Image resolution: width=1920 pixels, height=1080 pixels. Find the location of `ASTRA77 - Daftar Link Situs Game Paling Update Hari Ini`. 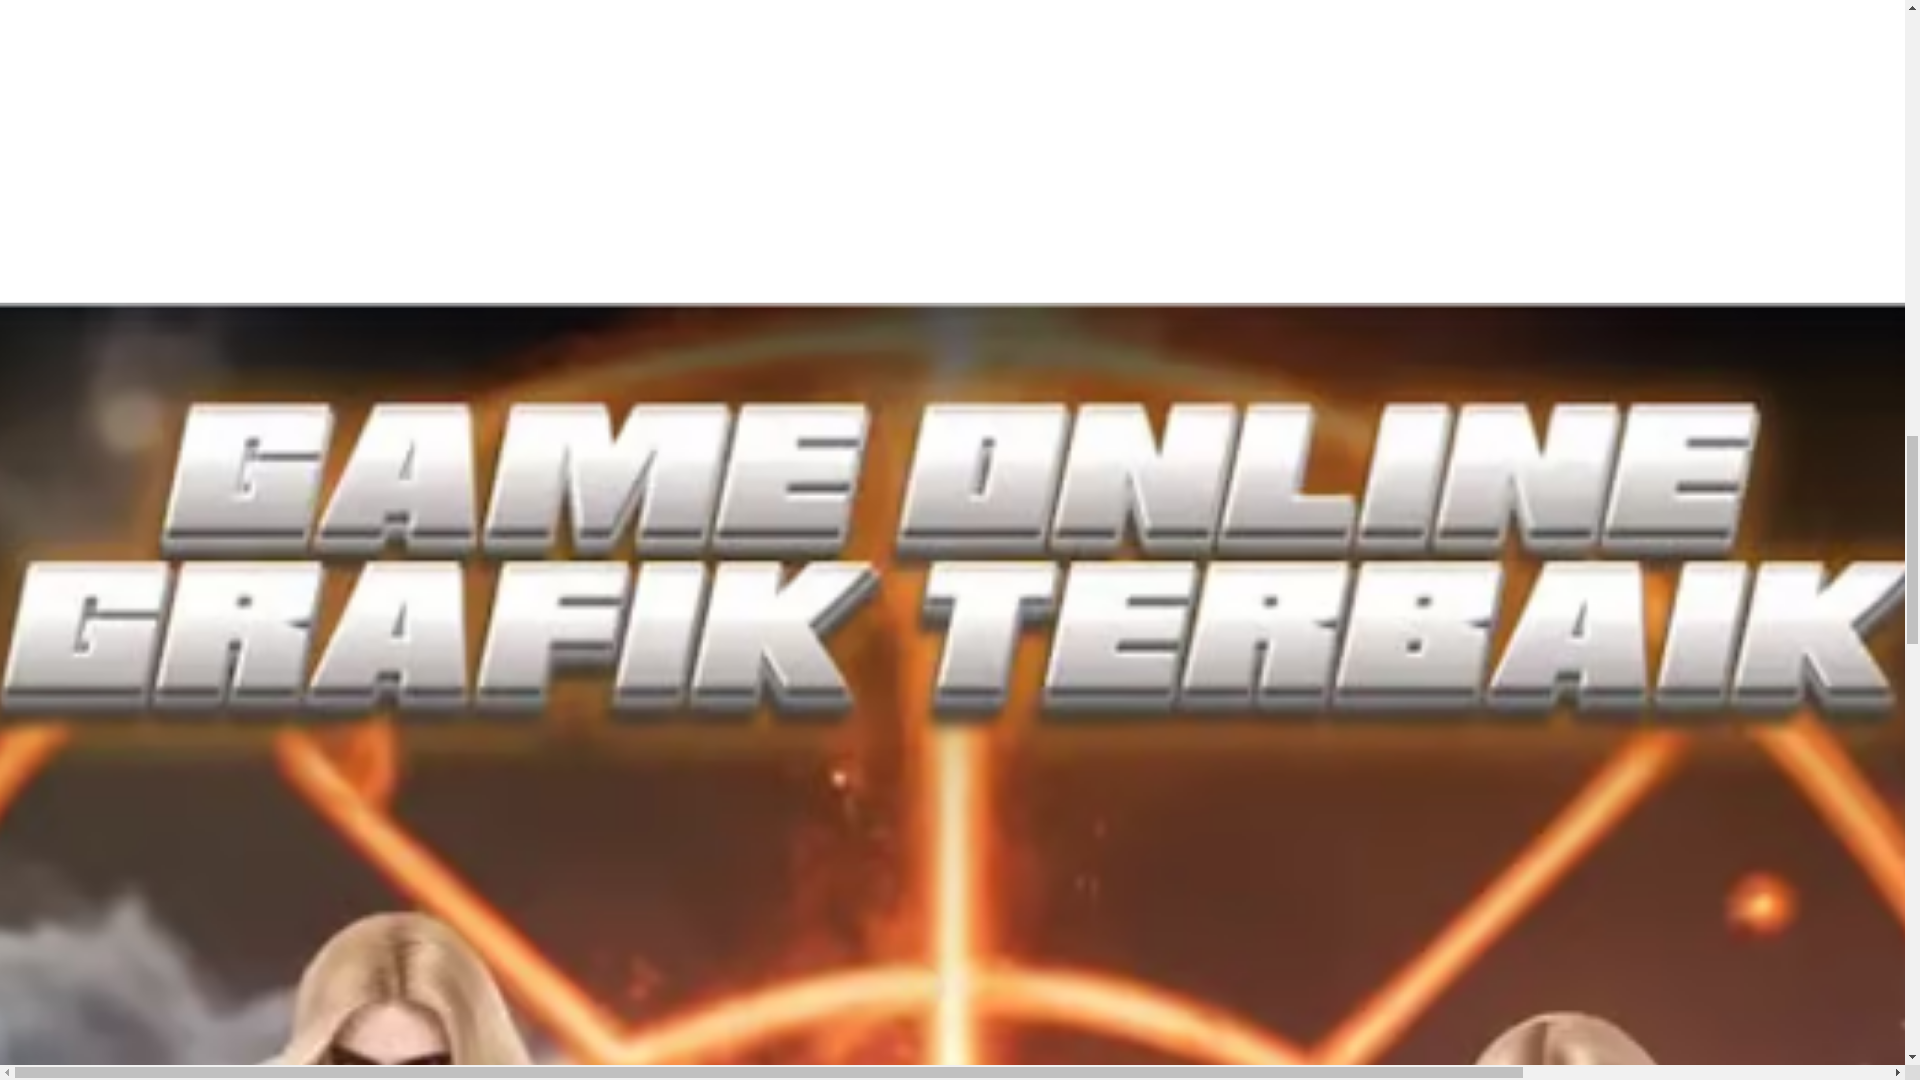

ASTRA77 - Daftar Link Situs Game Paling Update Hari Ini is located at coordinates (236, 748).